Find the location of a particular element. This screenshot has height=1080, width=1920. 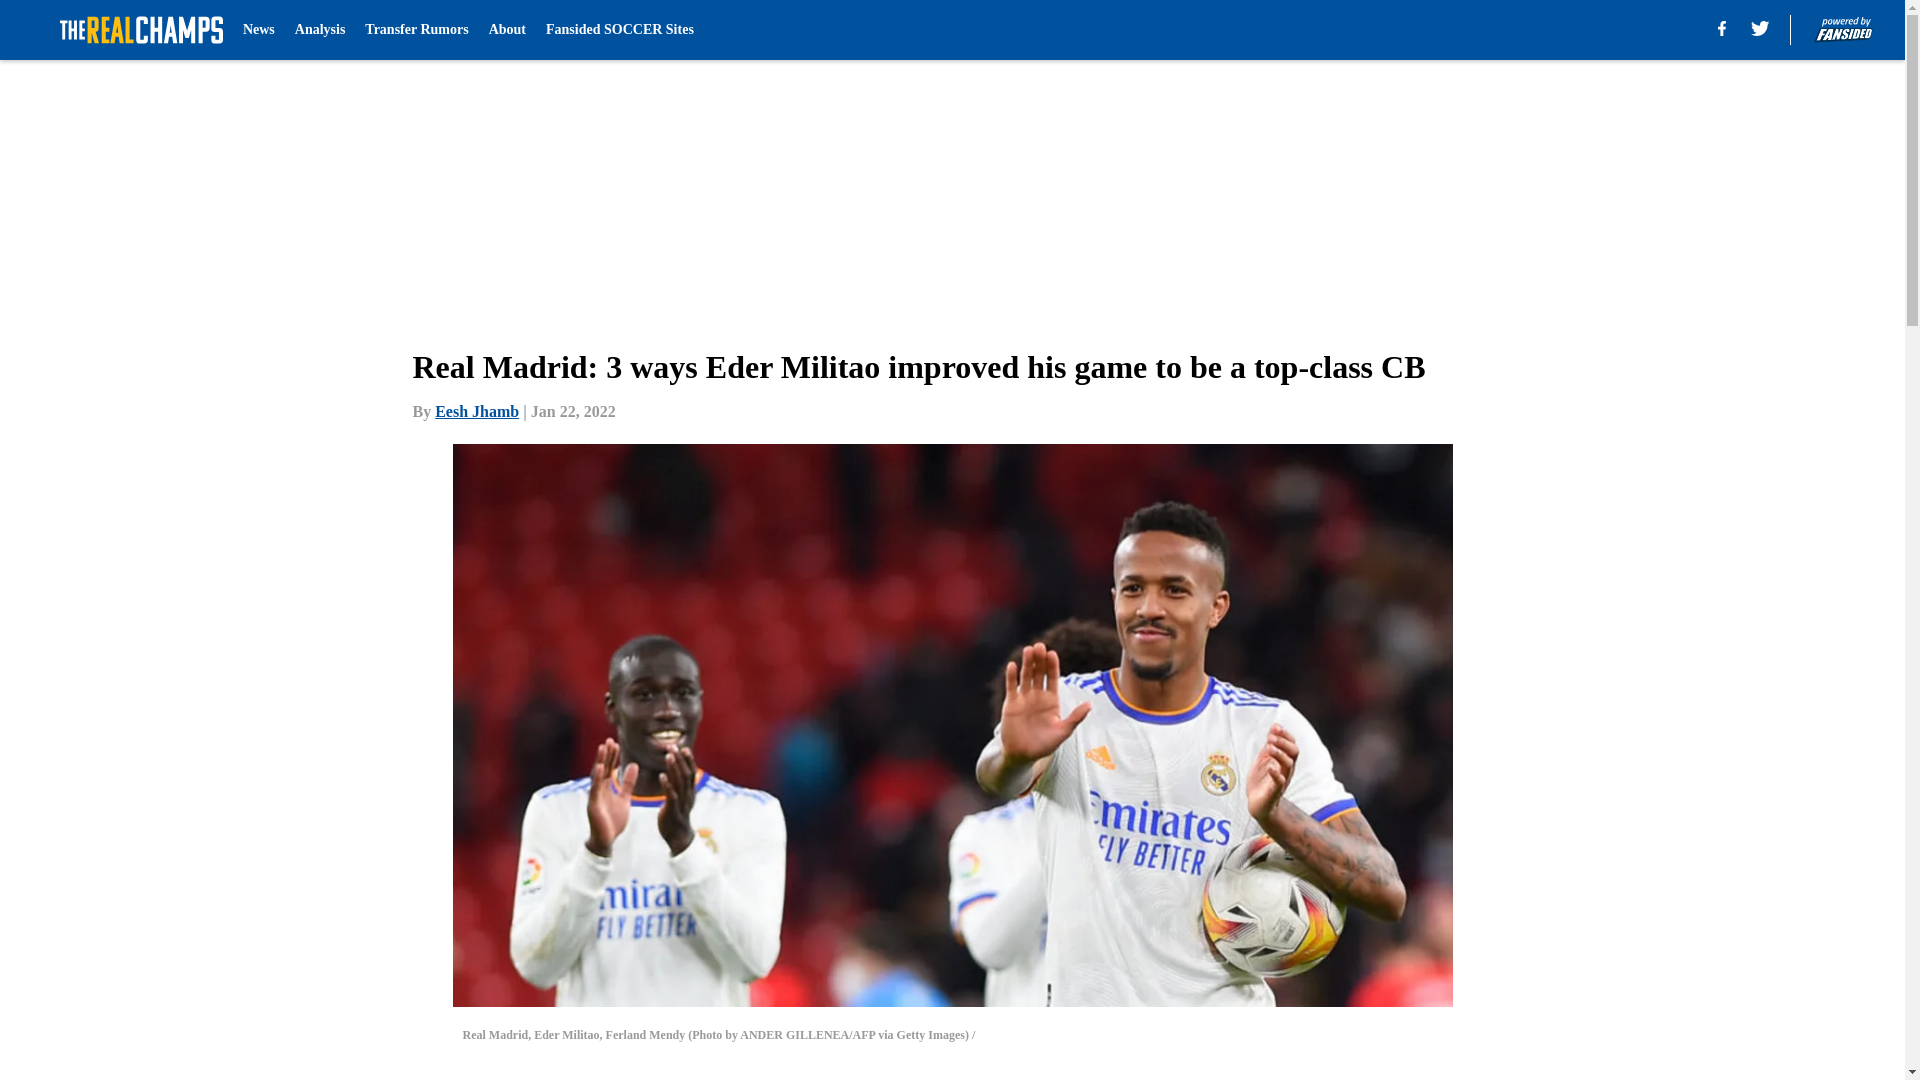

Fansided SOCCER Sites is located at coordinates (619, 30).